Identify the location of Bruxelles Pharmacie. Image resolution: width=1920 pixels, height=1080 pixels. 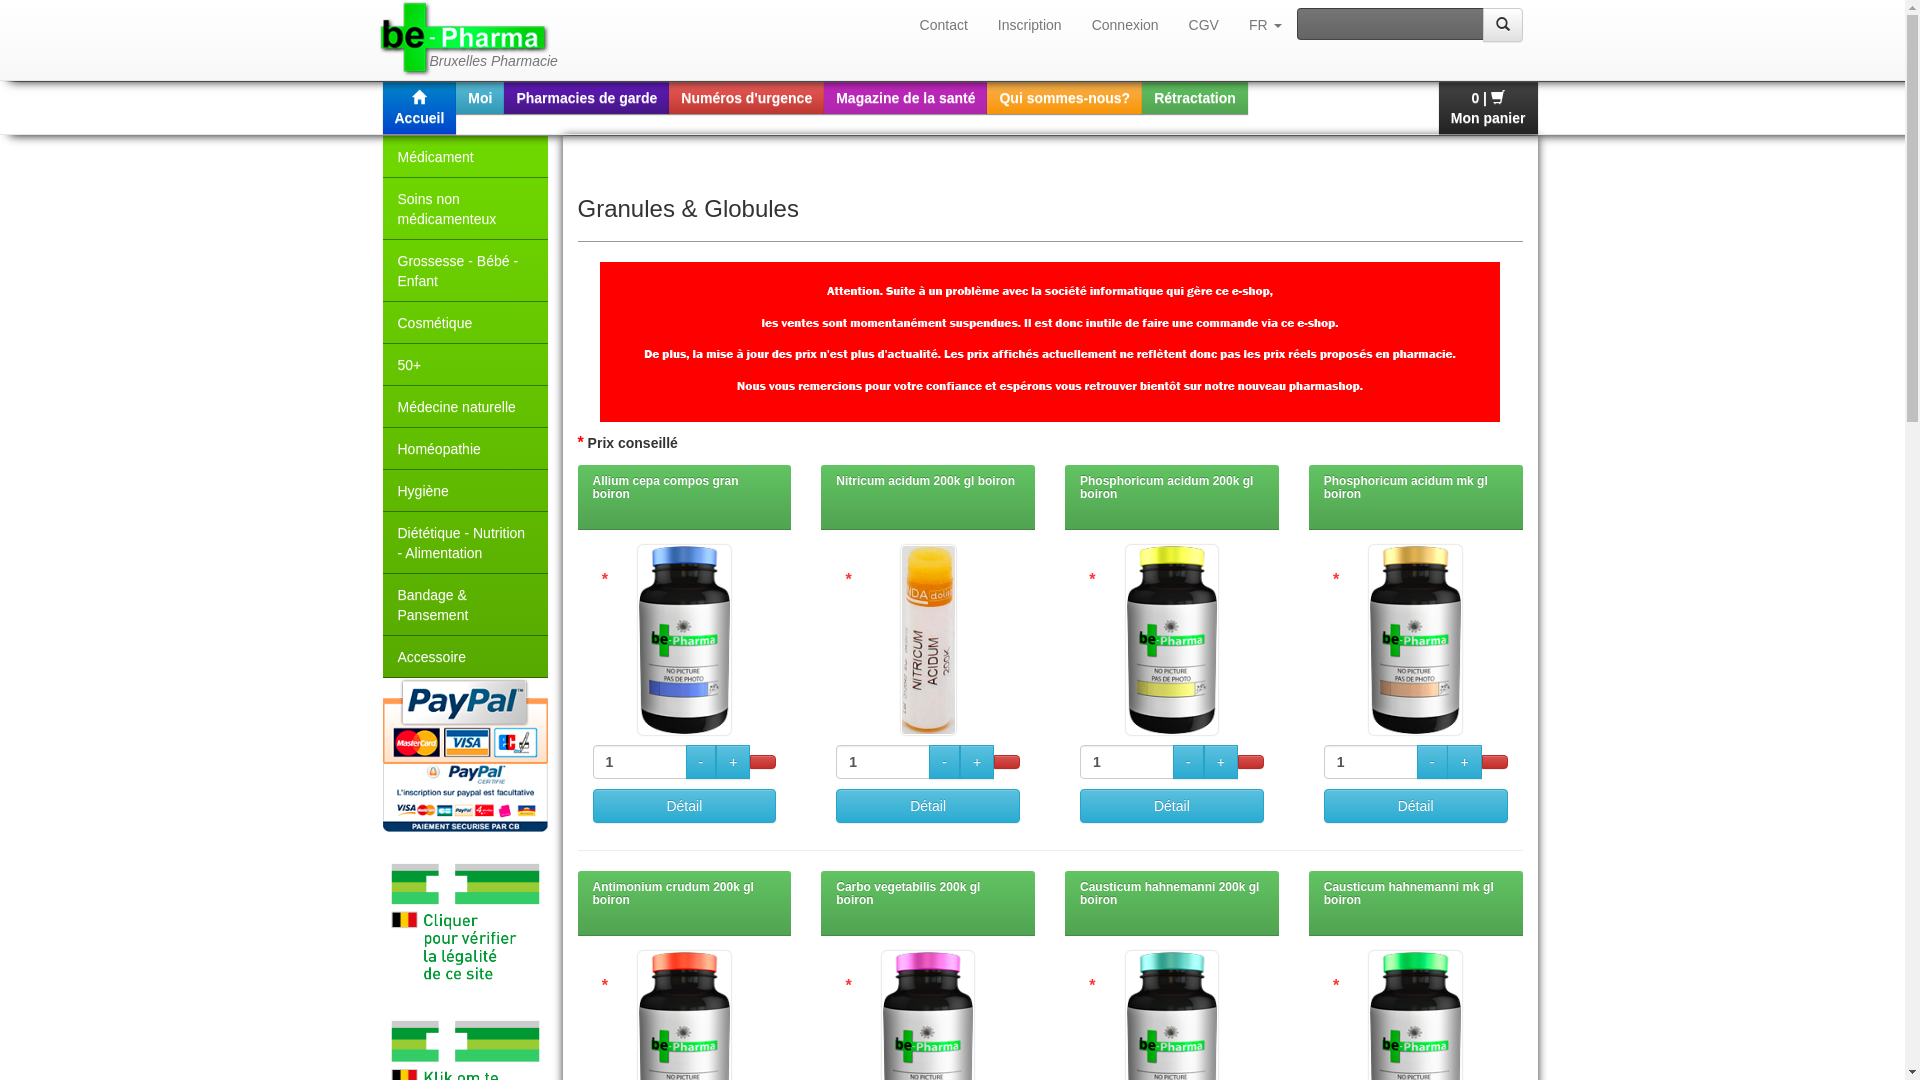
(461, 40).